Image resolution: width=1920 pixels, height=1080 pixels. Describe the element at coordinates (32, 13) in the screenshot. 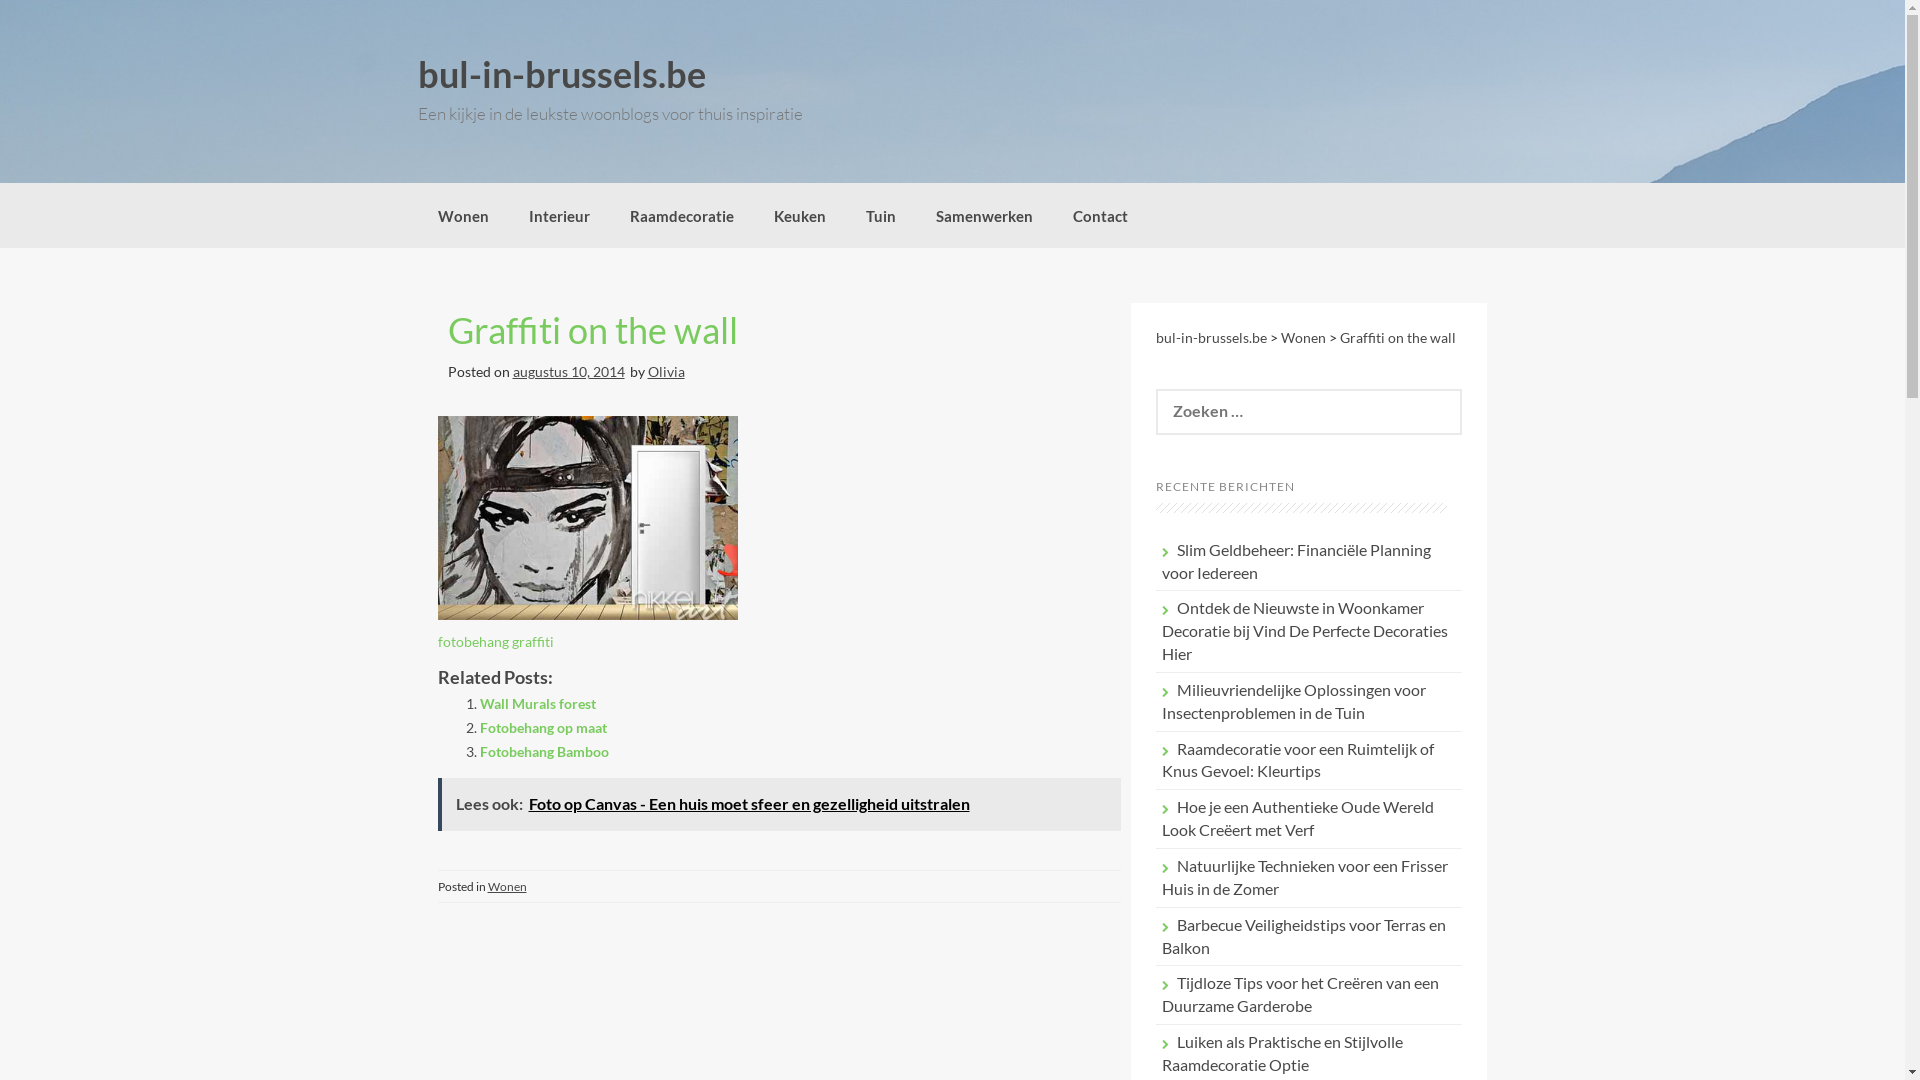

I see `Zoeken` at that location.